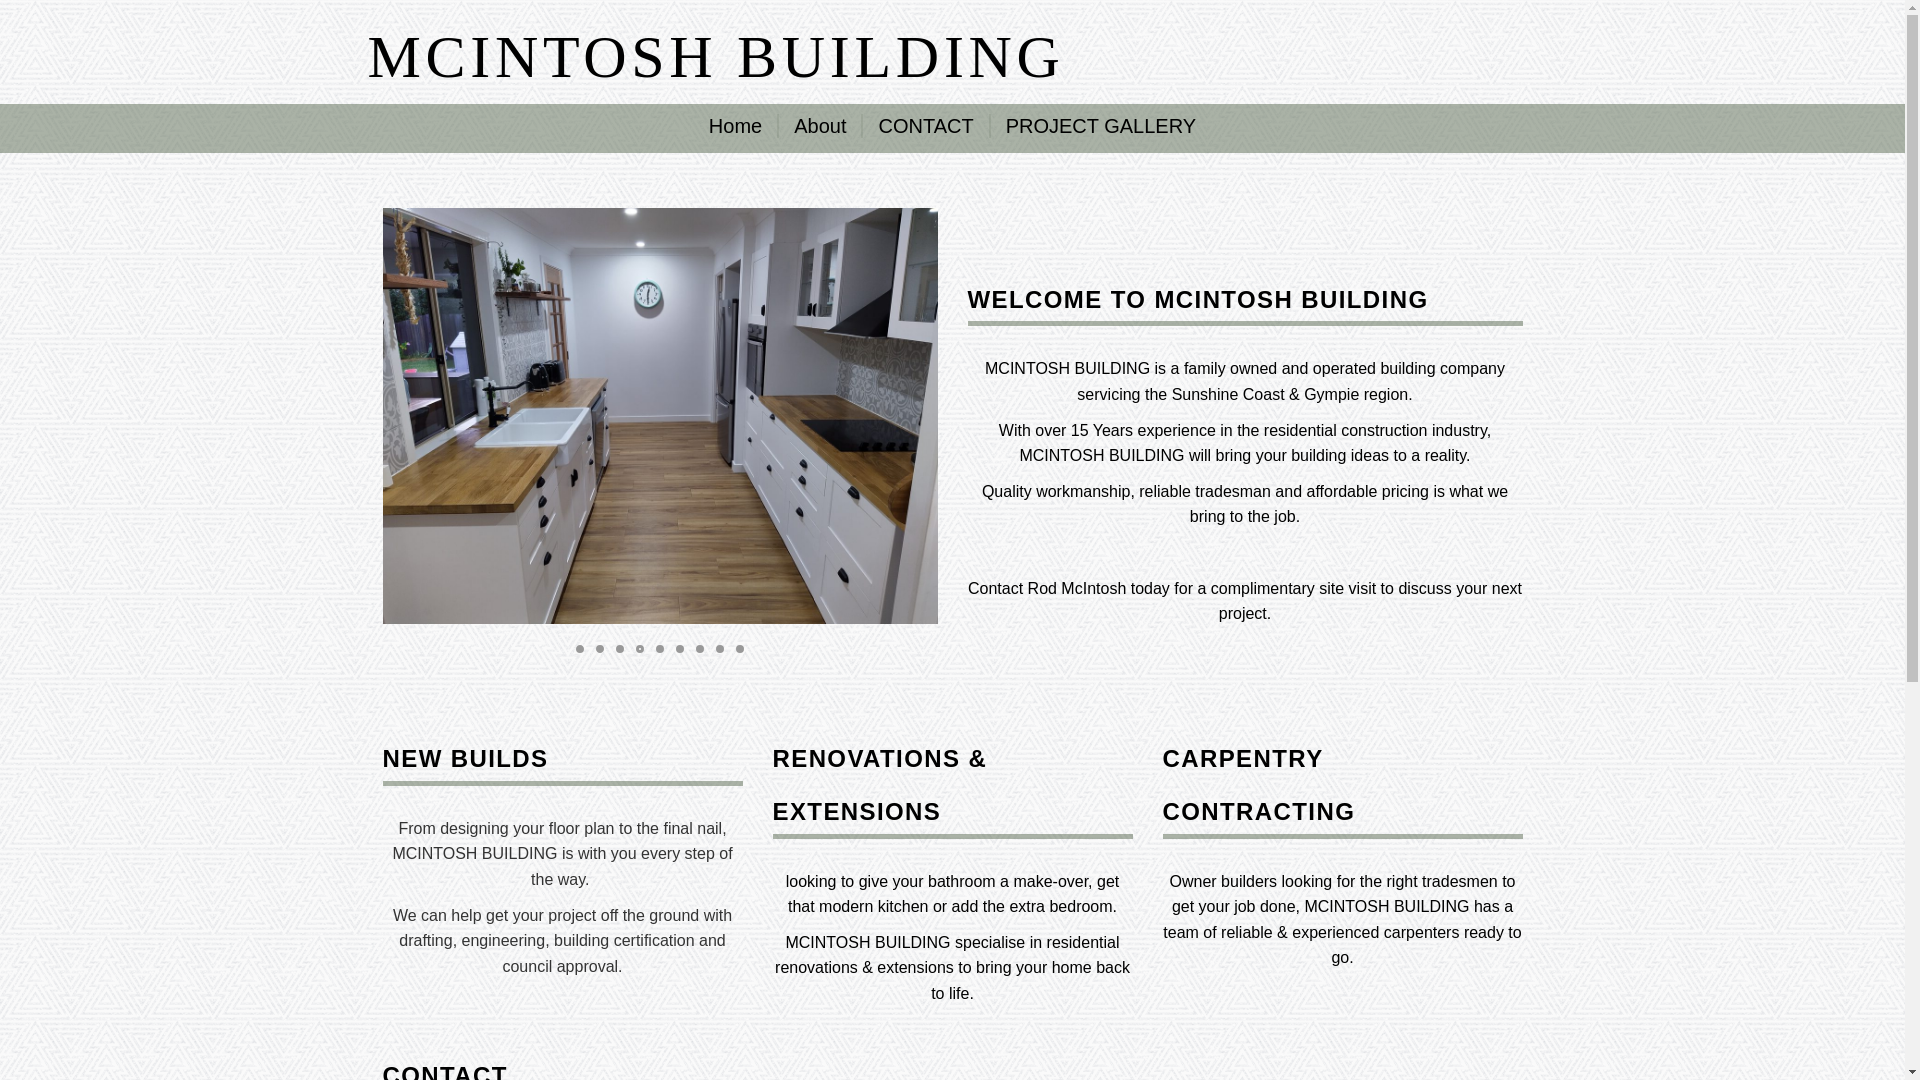 The image size is (1920, 1080). I want to click on 6, so click(680, 649).